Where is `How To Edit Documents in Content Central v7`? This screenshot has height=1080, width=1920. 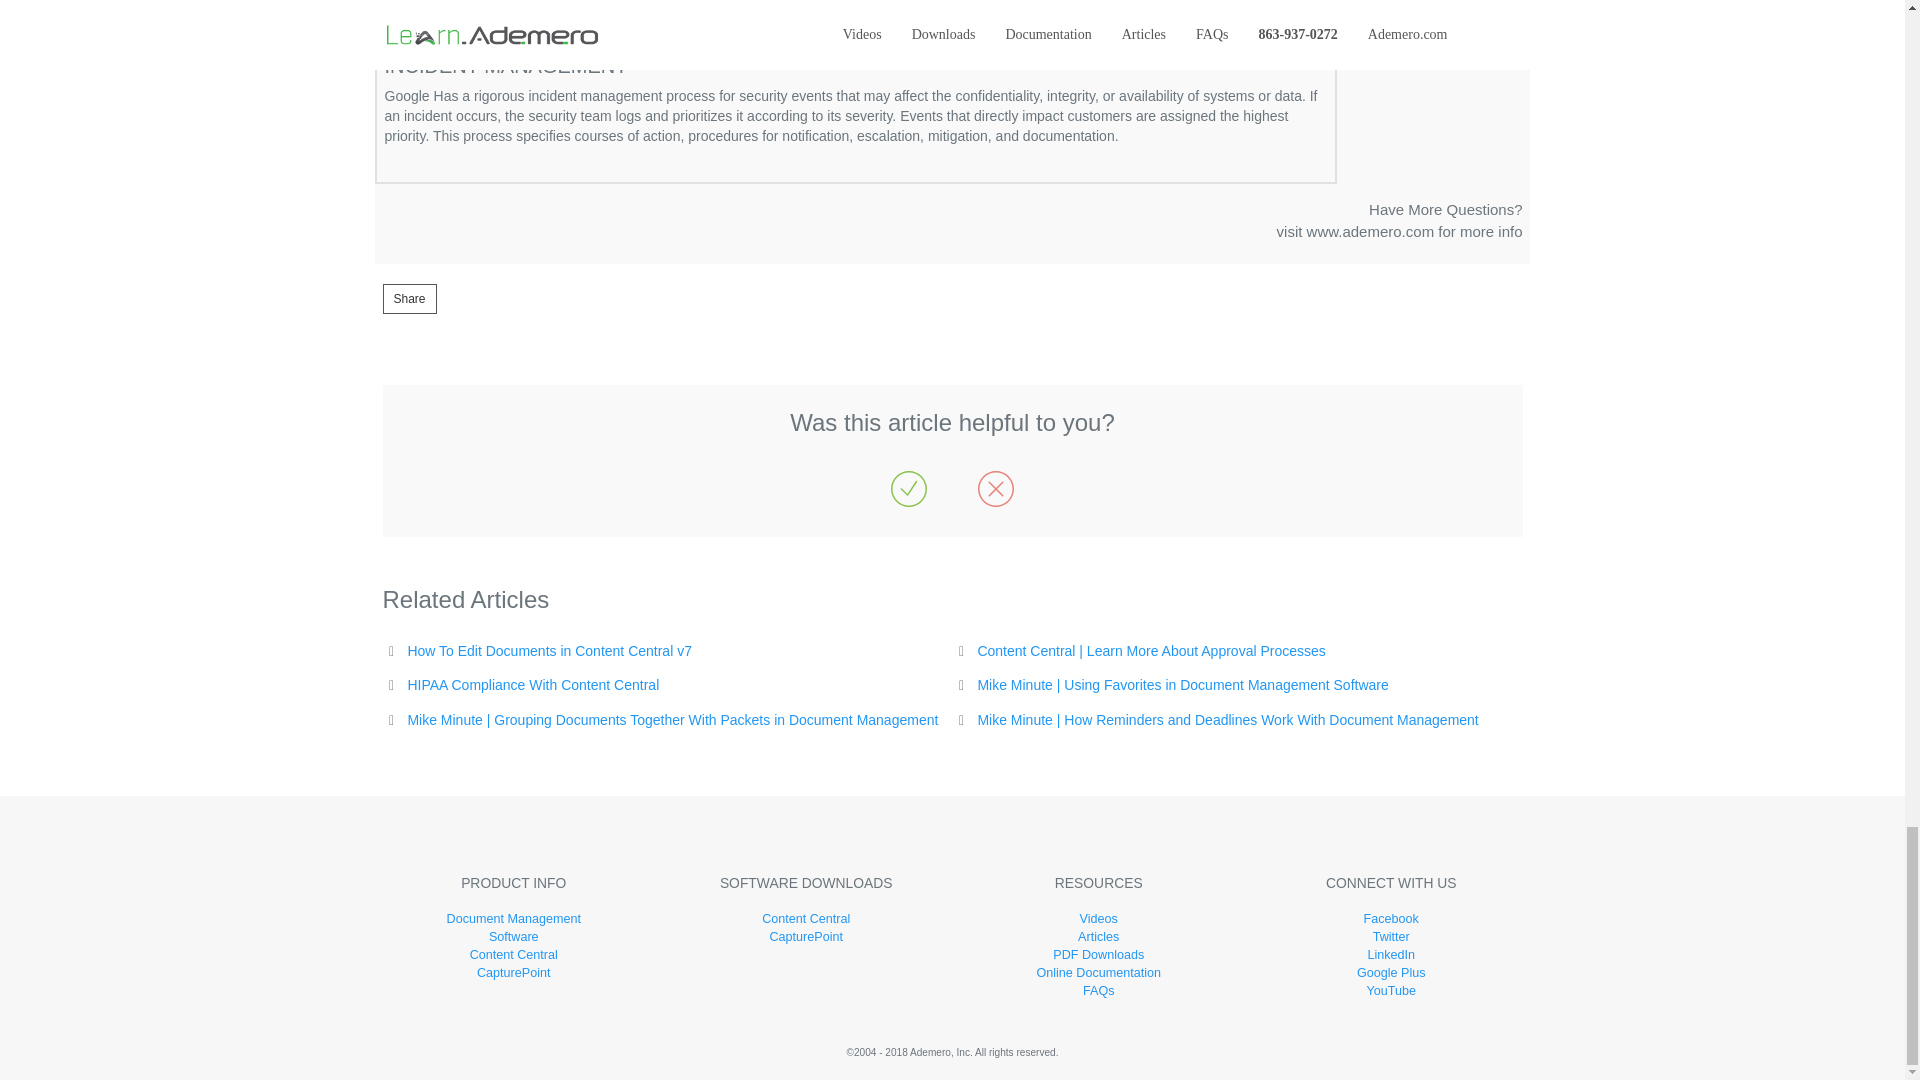
How To Edit Documents in Content Central v7 is located at coordinates (532, 685).